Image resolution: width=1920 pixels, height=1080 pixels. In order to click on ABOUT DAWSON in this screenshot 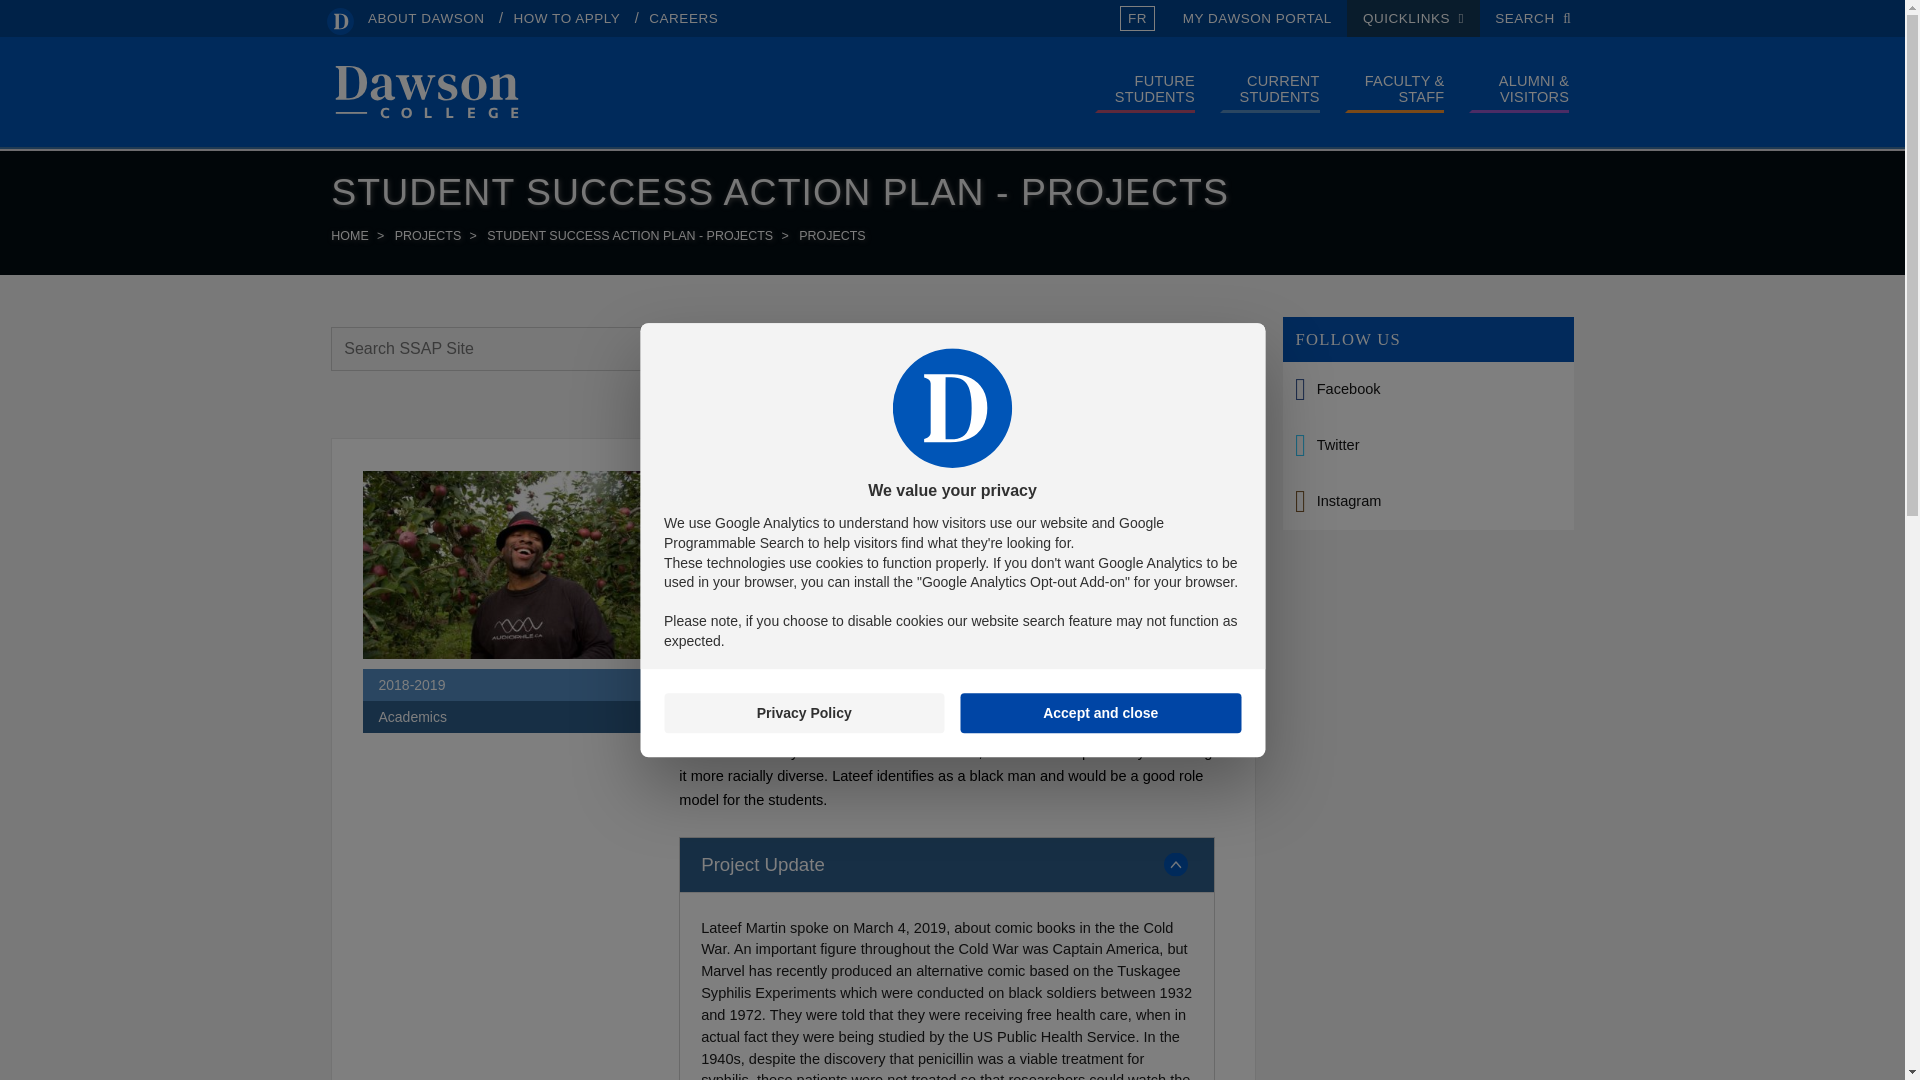, I will do `click(426, 18)`.